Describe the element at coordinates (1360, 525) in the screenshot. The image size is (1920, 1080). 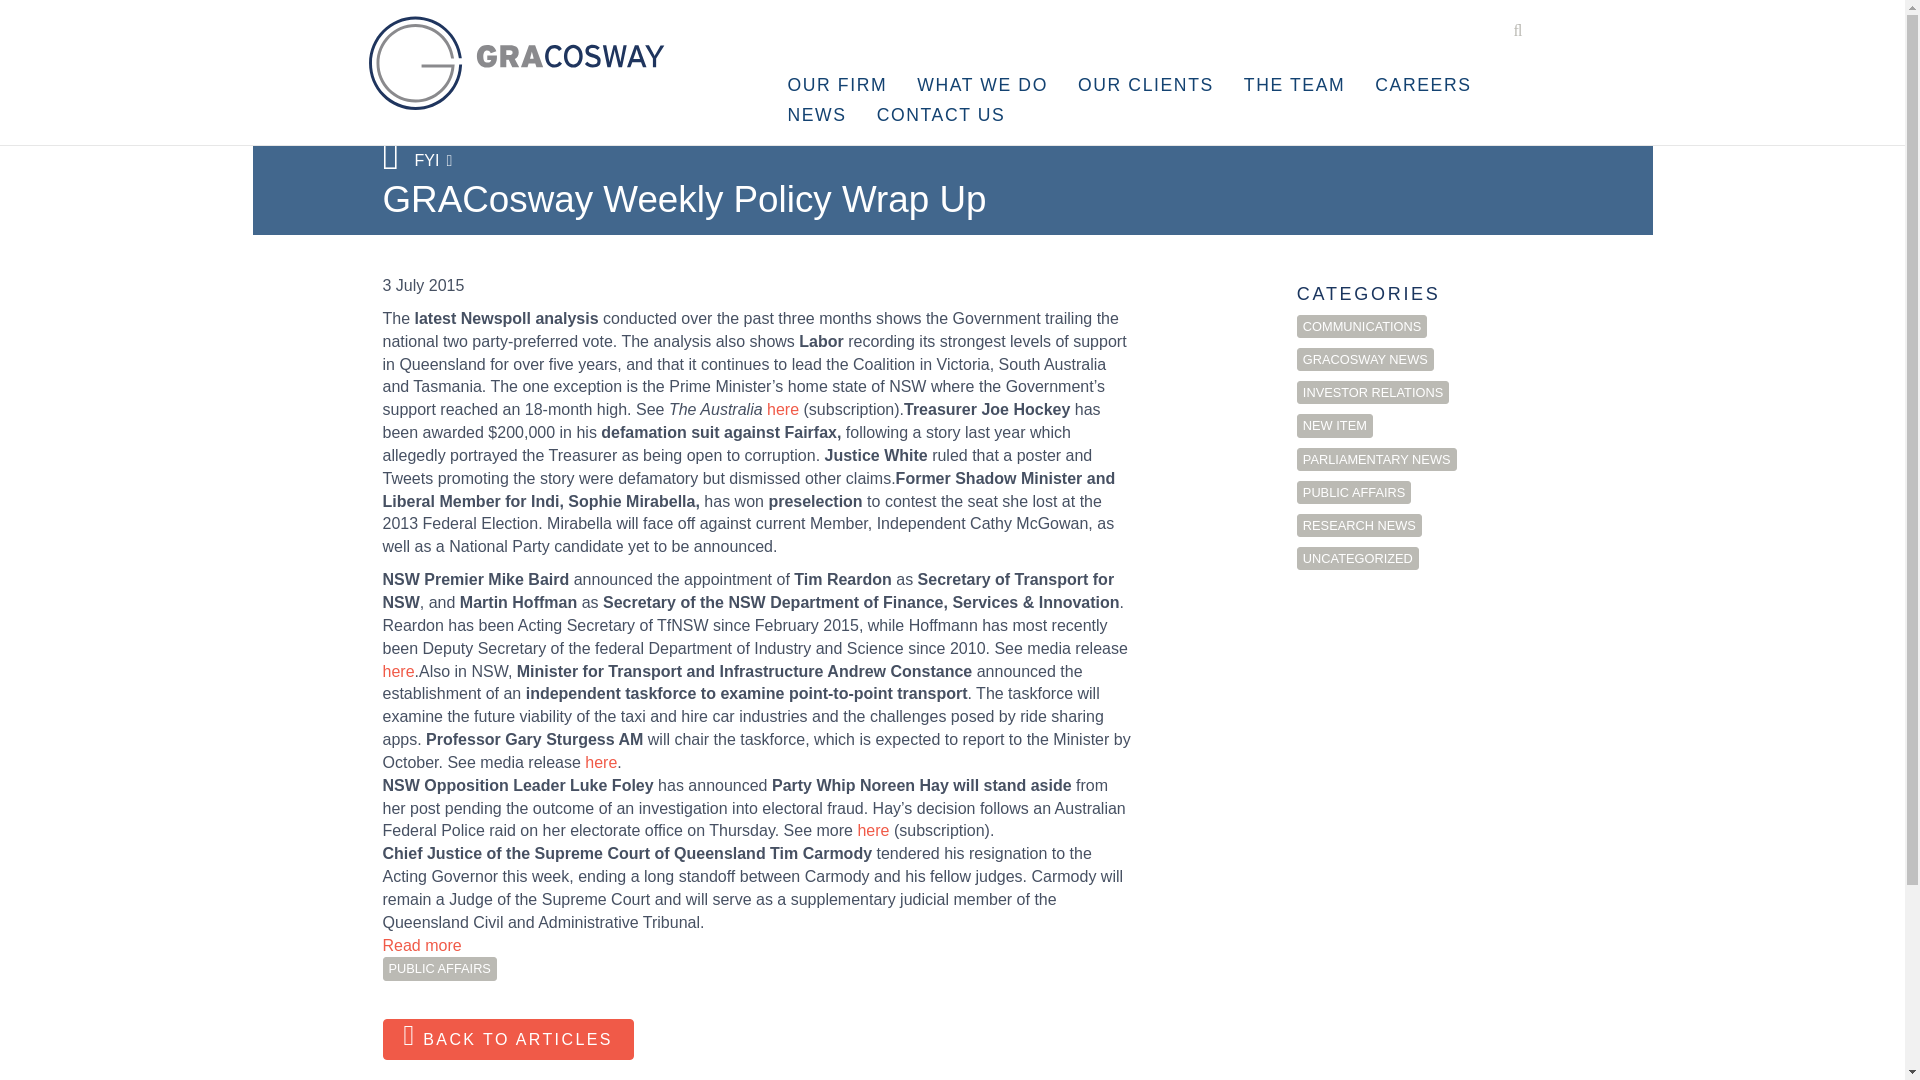
I see `RESEARCH NEWS` at that location.